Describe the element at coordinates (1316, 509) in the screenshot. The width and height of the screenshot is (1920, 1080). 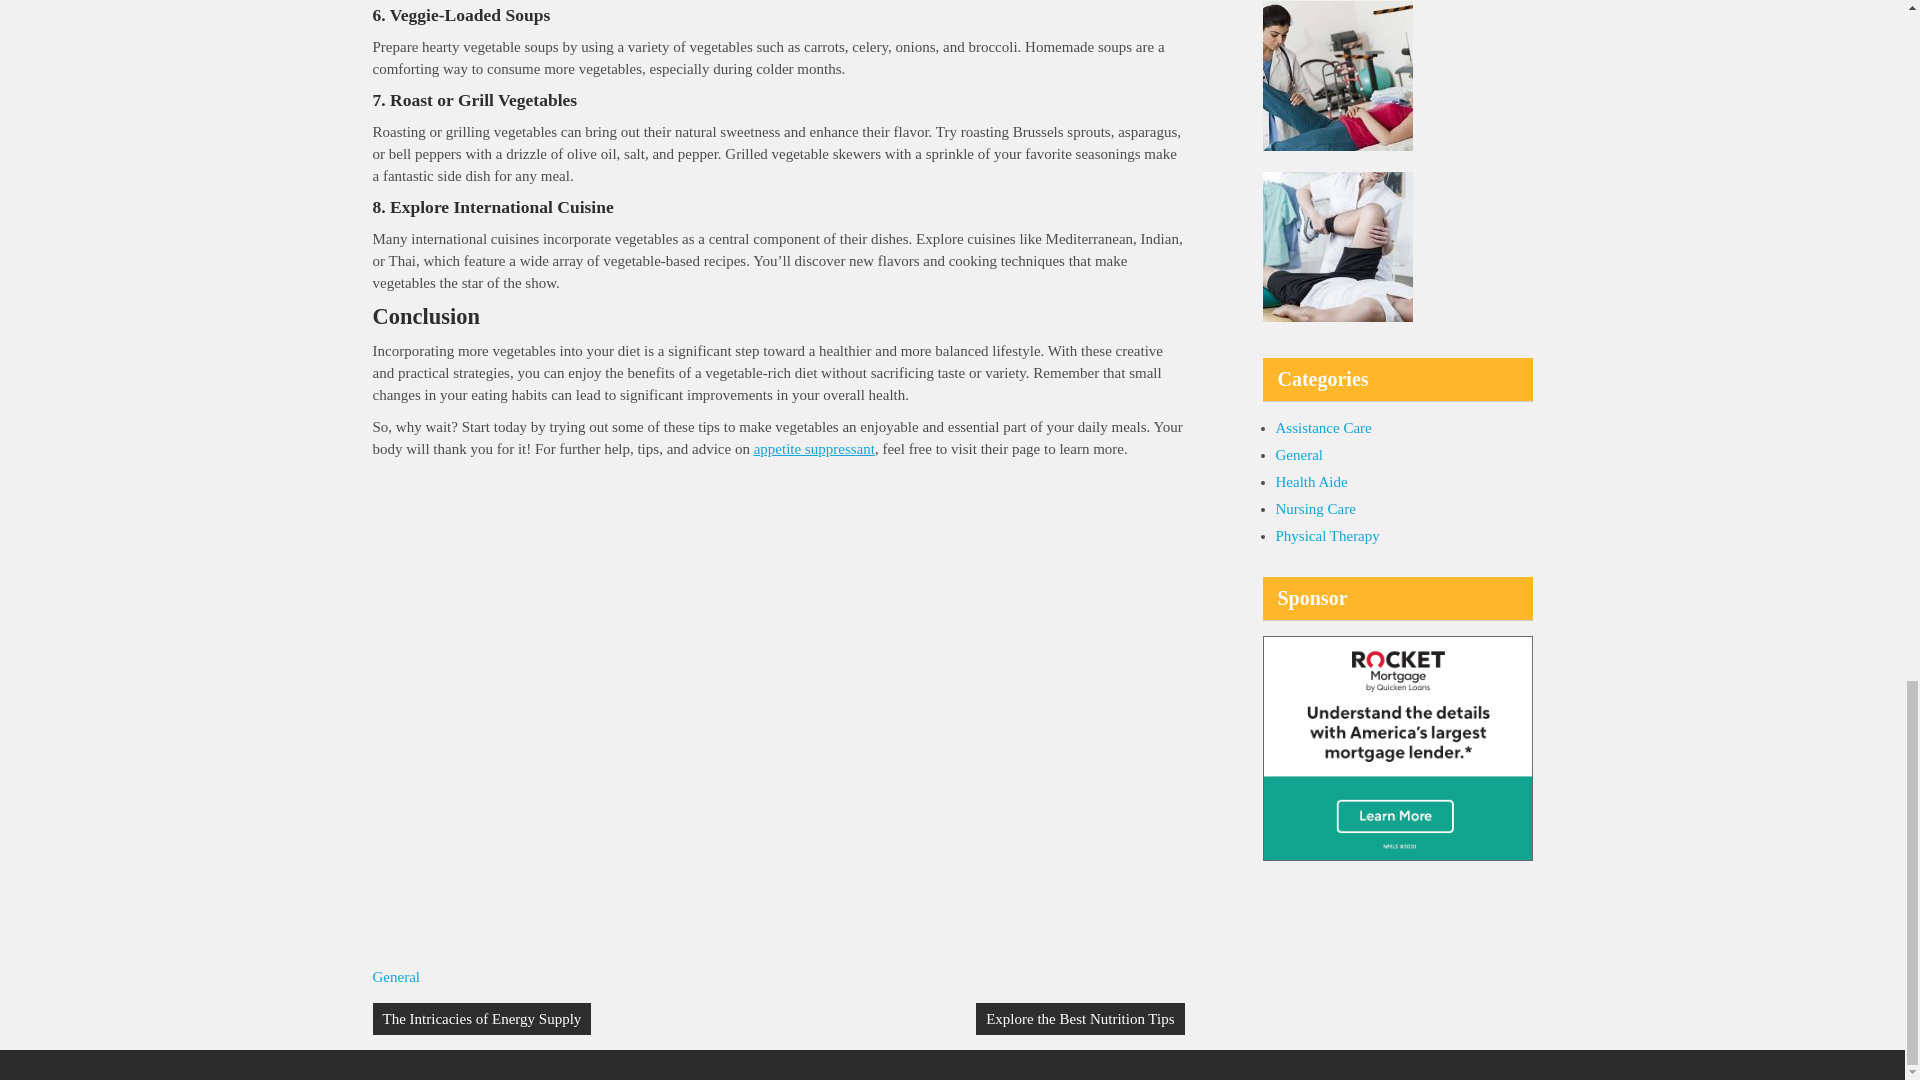
I see `Nursing Care` at that location.